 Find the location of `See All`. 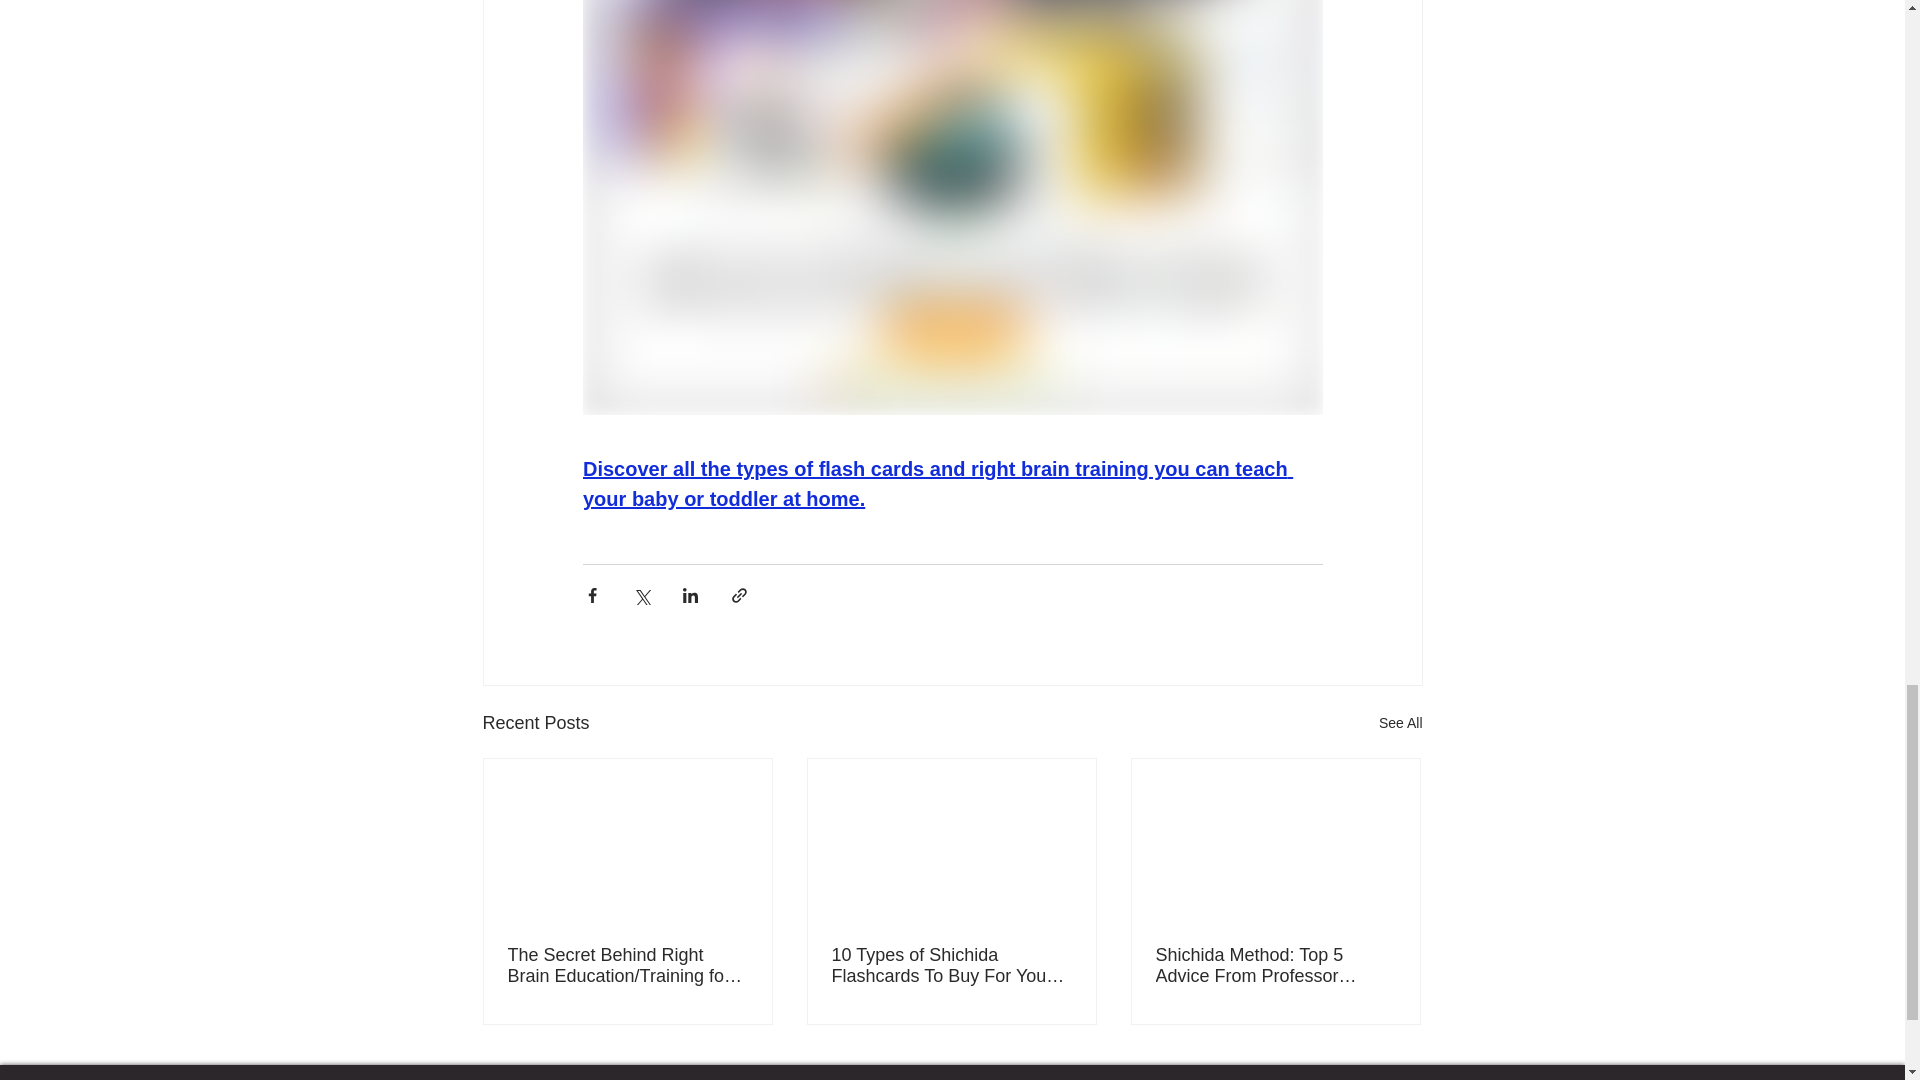

See All is located at coordinates (1400, 722).